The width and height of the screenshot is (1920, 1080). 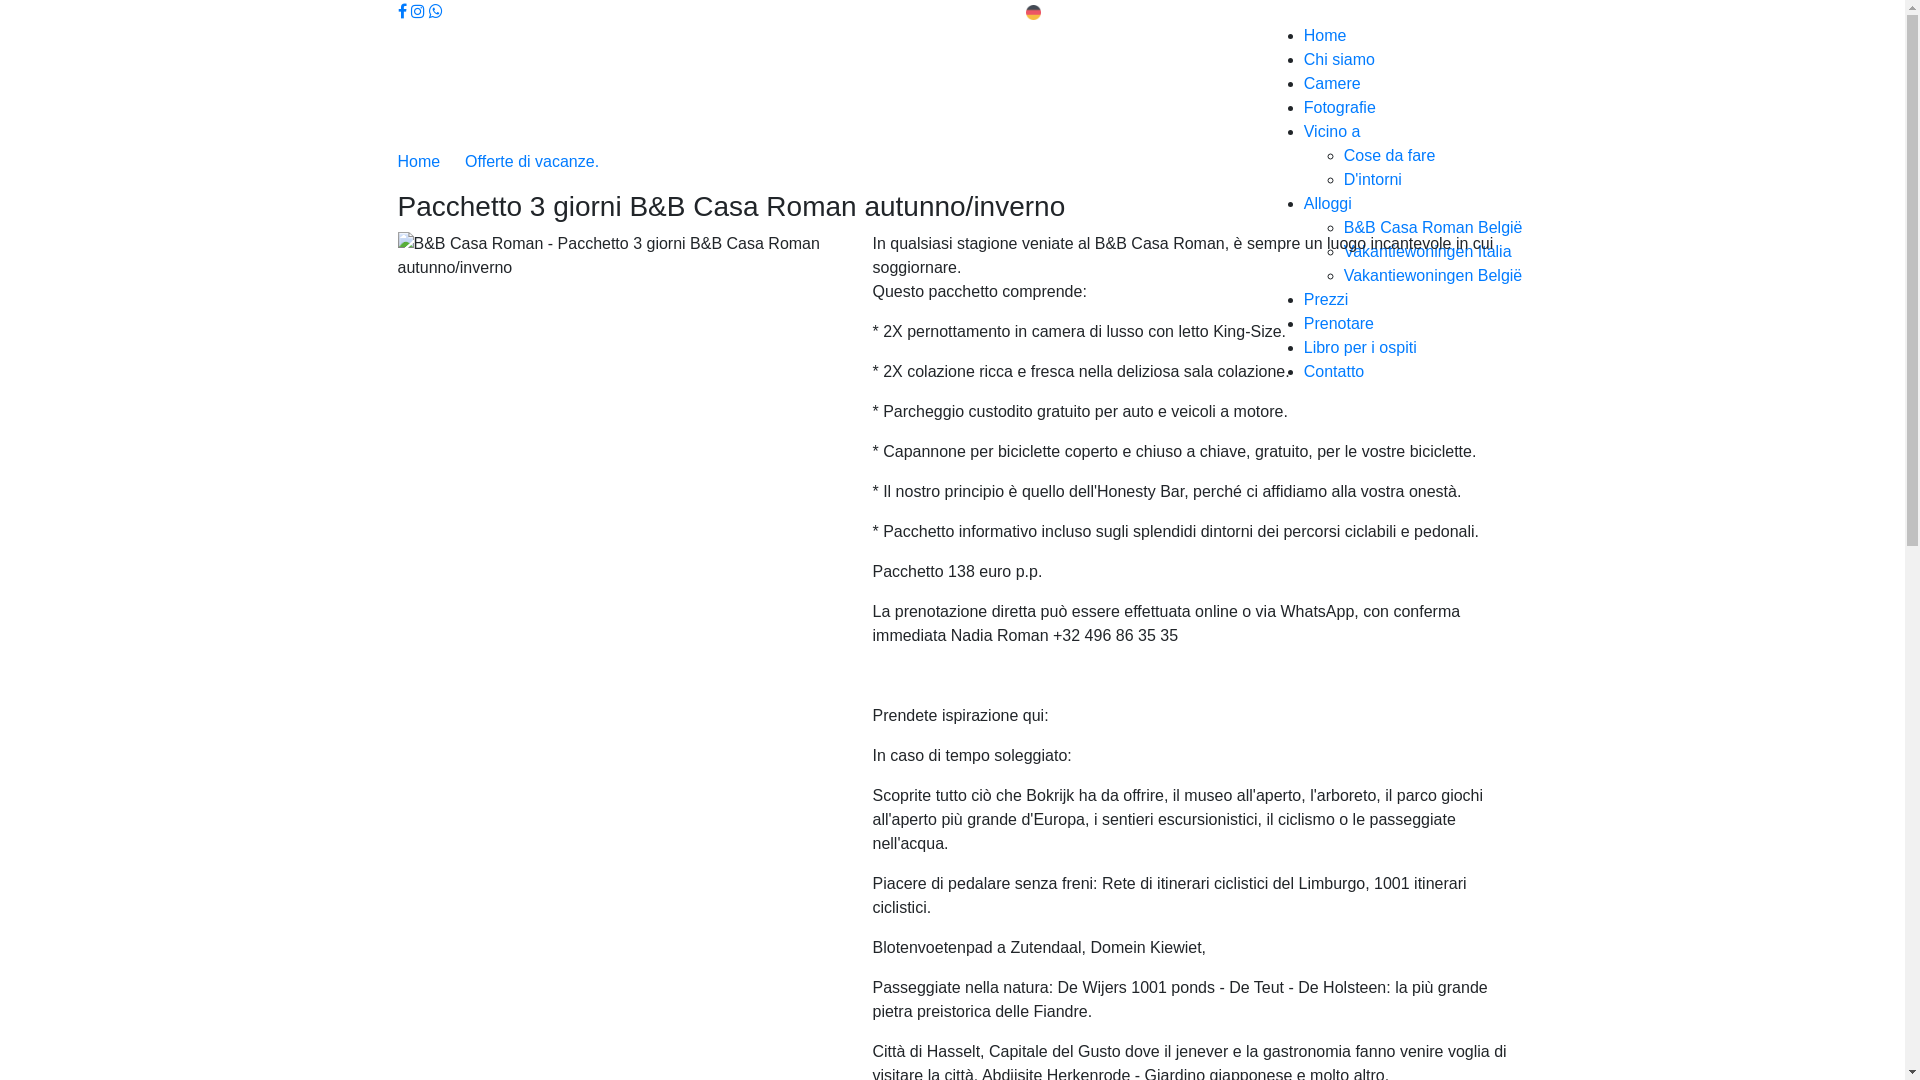 What do you see at coordinates (1339, 324) in the screenshot?
I see `Prenotare` at bounding box center [1339, 324].